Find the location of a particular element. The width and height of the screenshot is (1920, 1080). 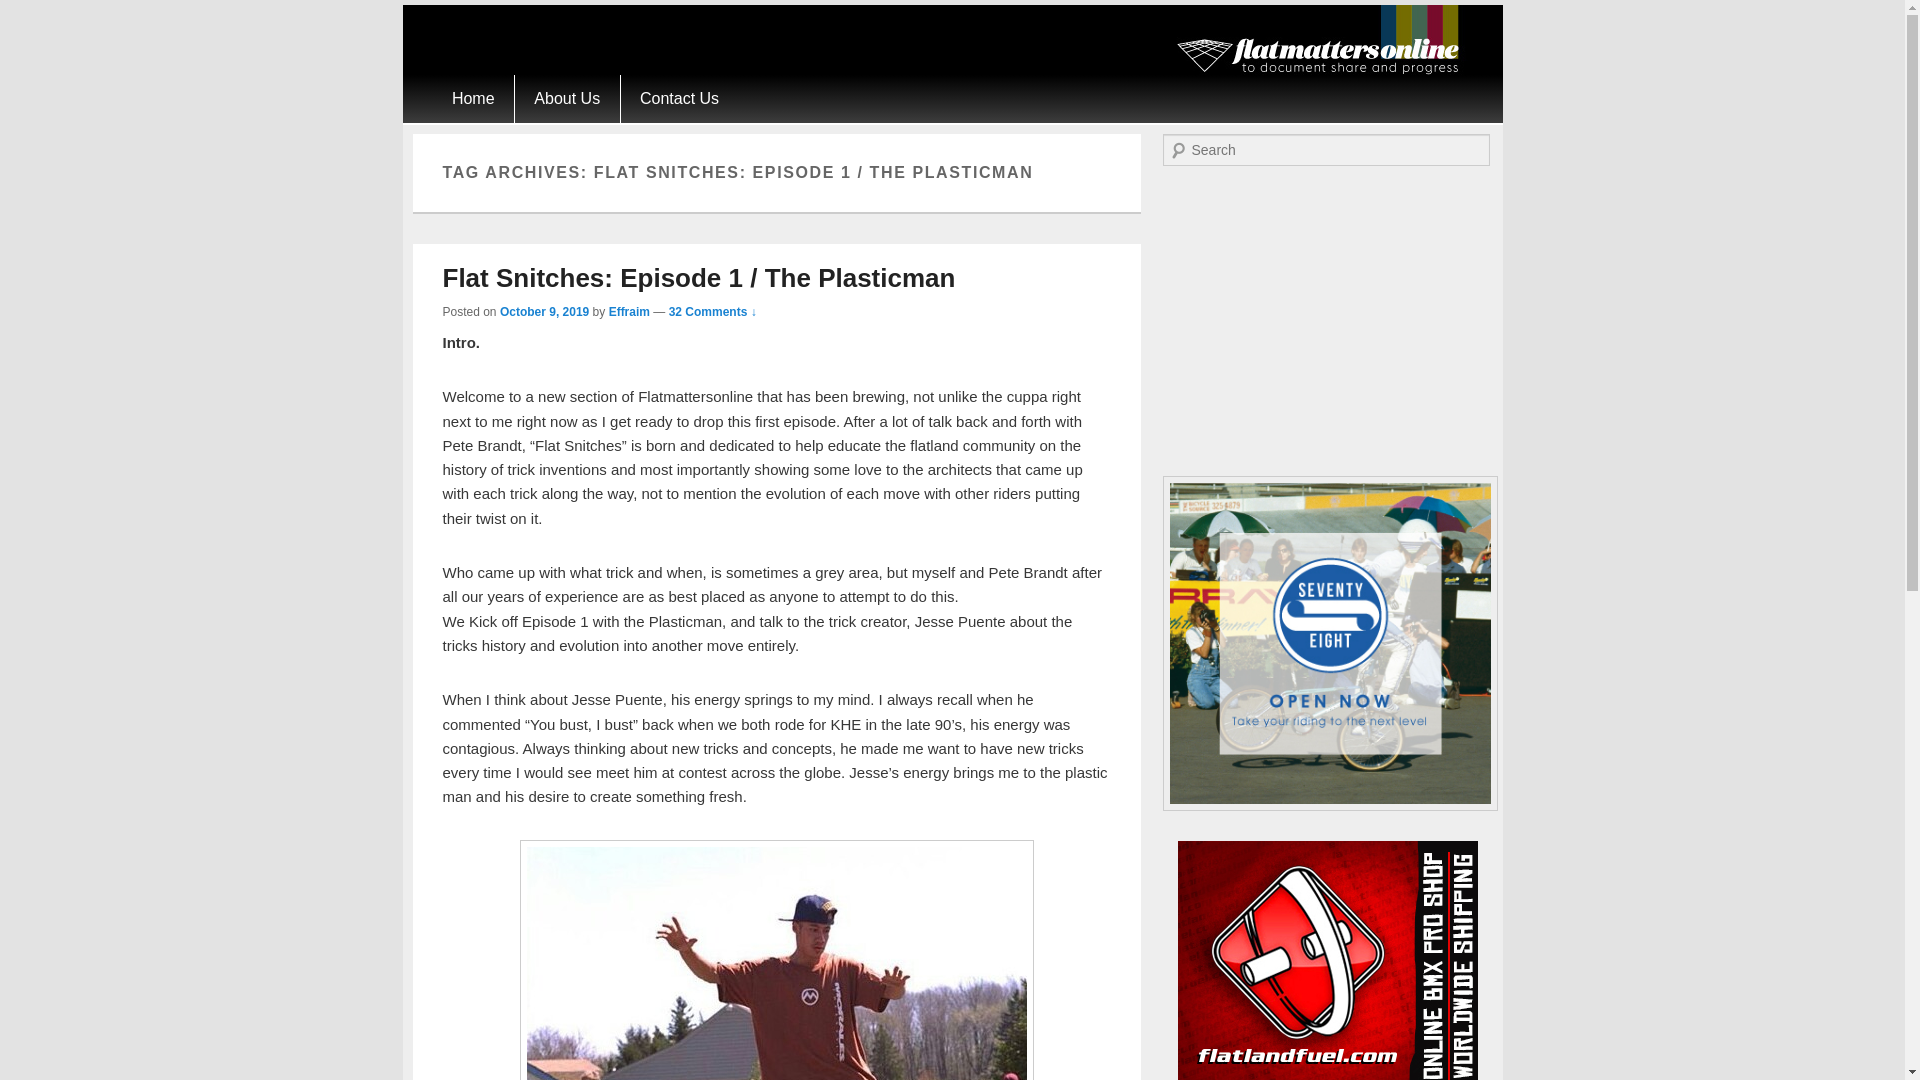

Skip to primary content is located at coordinates (508, 86).